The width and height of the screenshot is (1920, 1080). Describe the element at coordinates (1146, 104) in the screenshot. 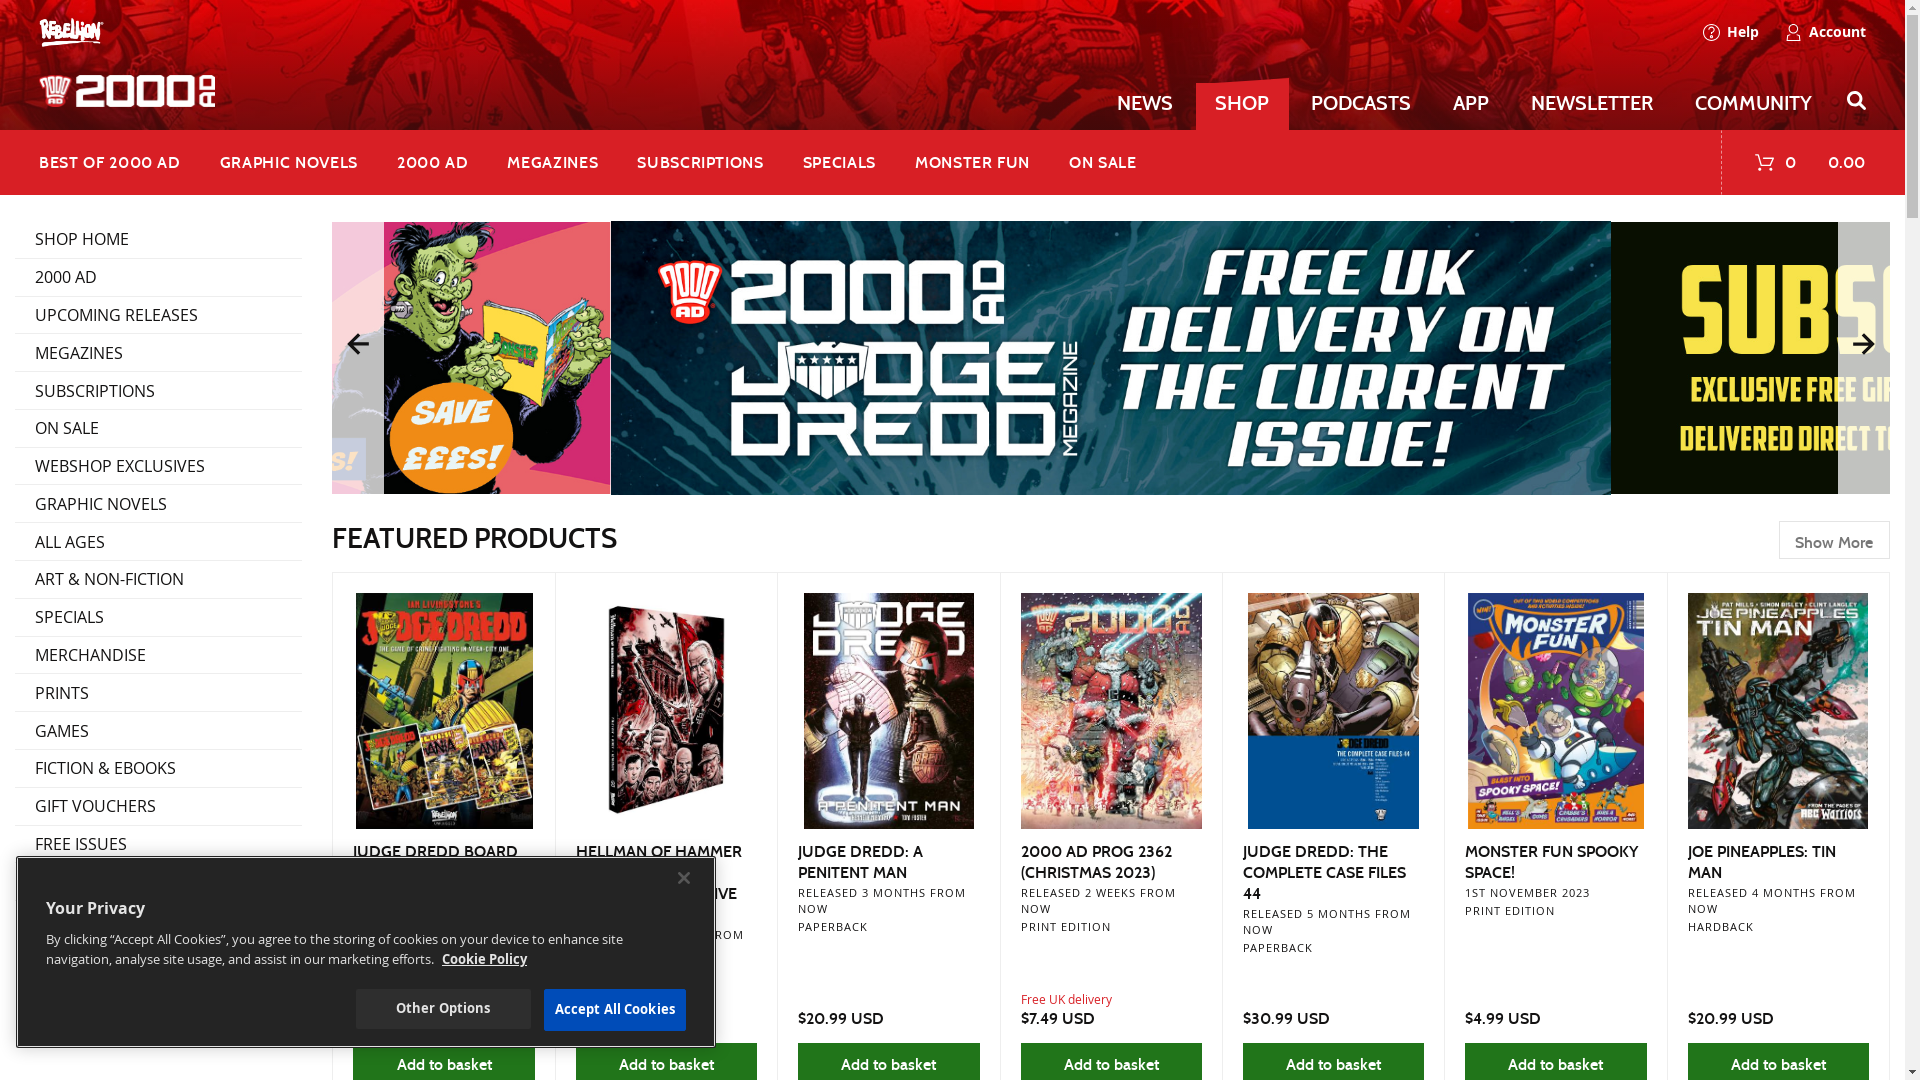

I see `NEWS` at that location.